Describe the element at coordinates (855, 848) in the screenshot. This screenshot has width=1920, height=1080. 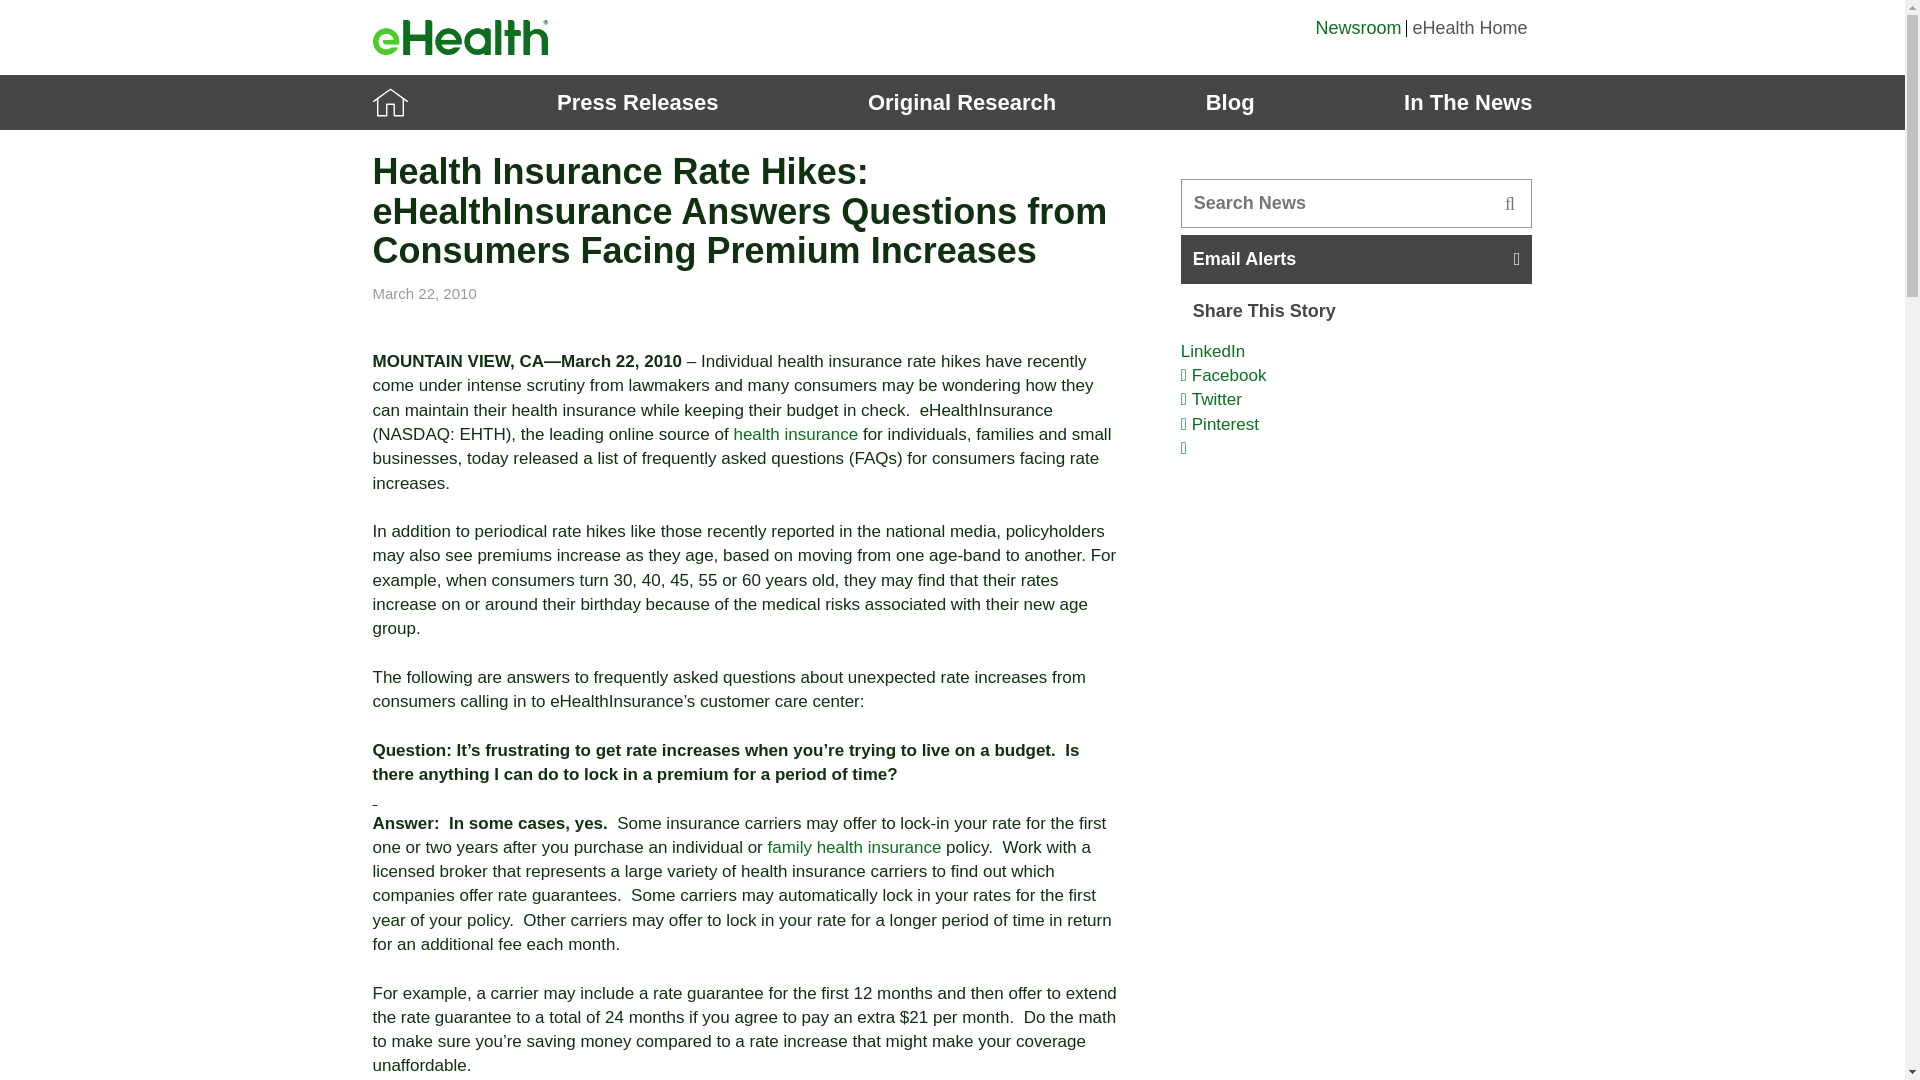
I see `family health insurance` at that location.